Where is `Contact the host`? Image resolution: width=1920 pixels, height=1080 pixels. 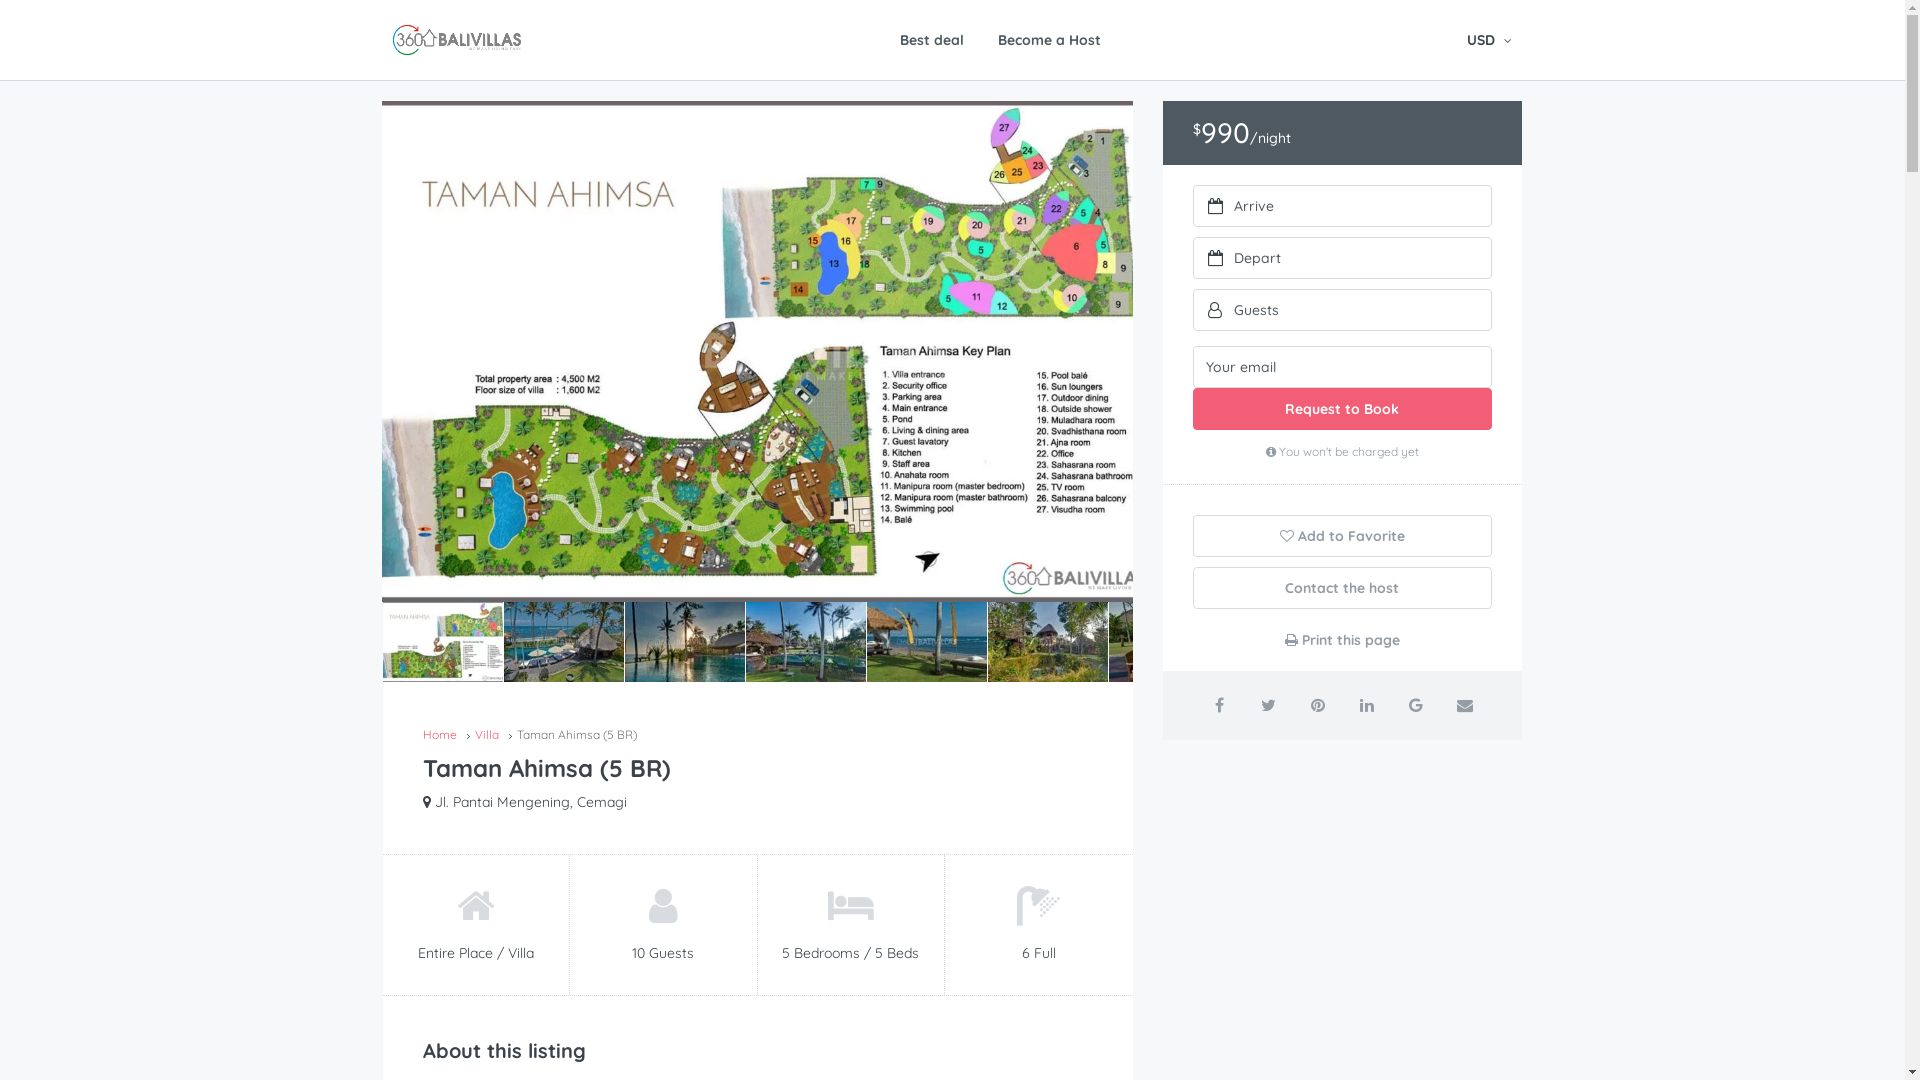 Contact the host is located at coordinates (1342, 588).